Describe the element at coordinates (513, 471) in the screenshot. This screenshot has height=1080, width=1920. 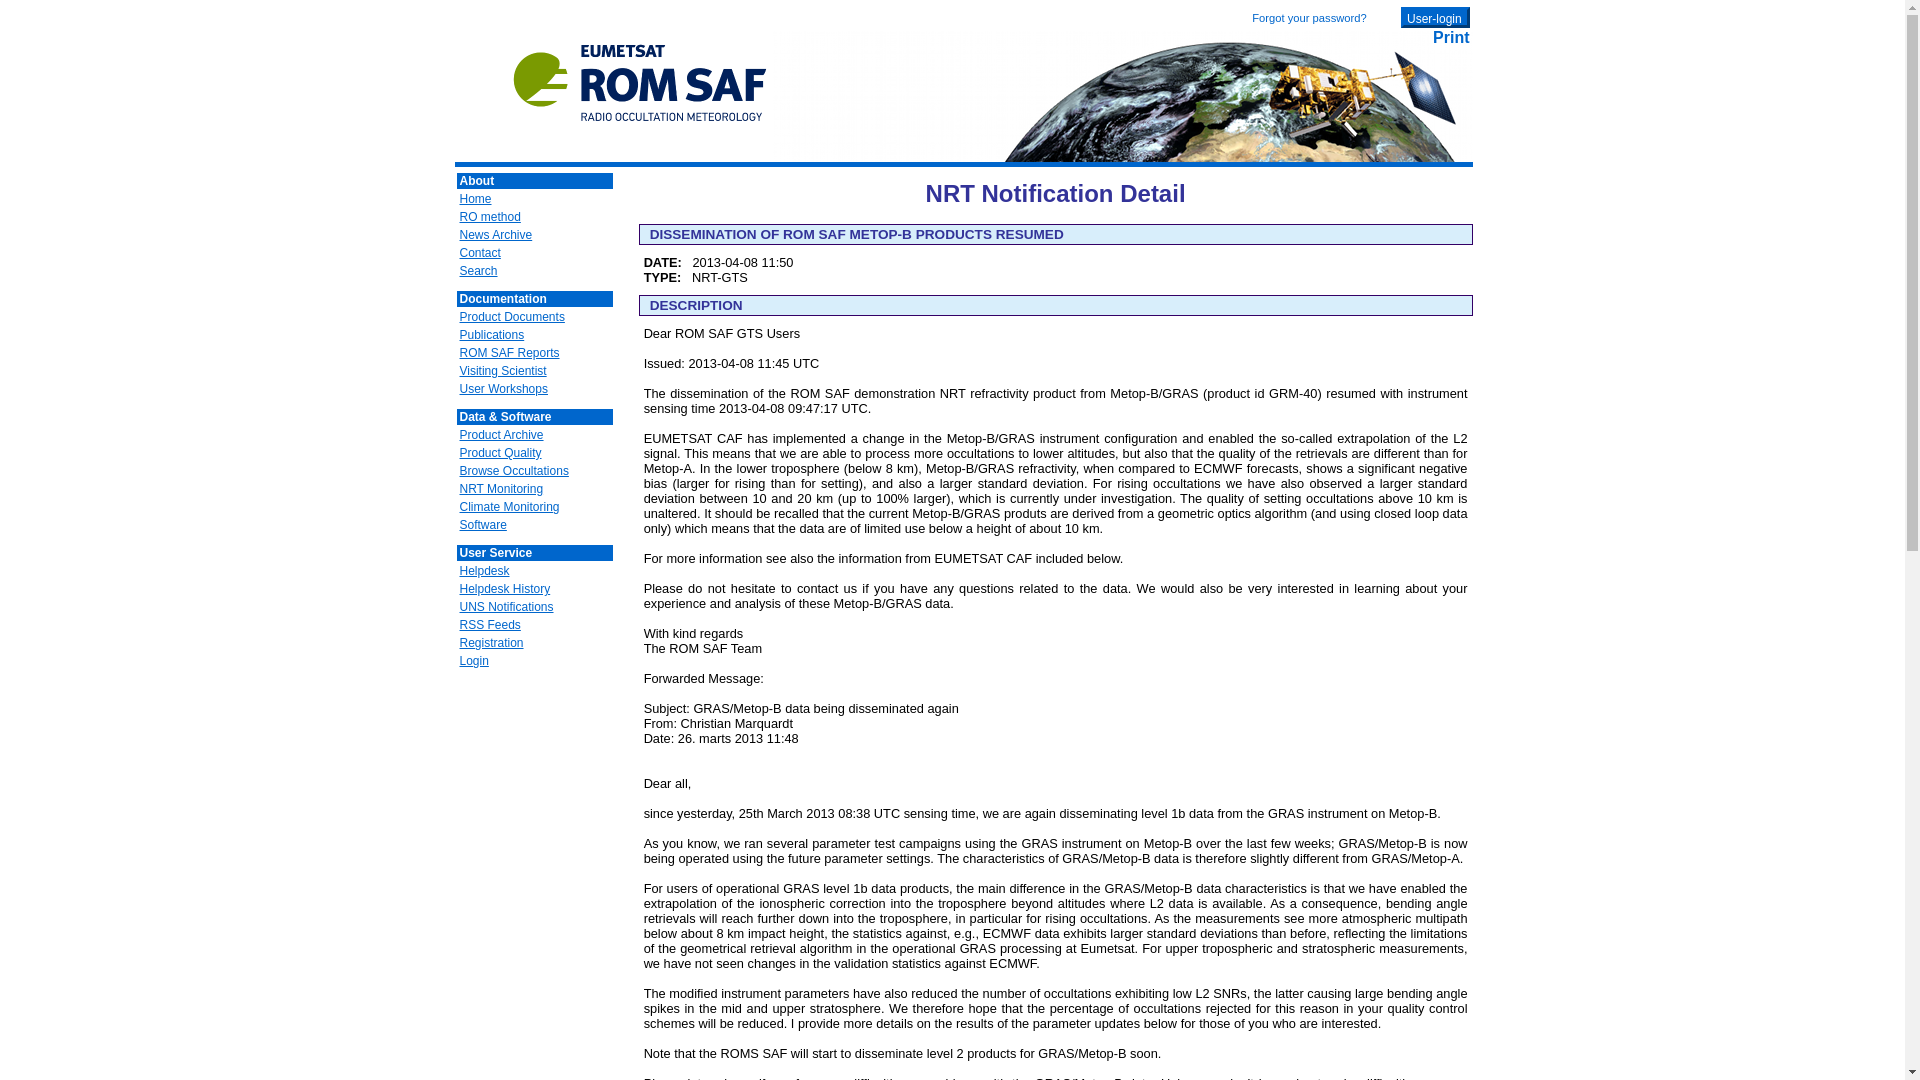
I see `Browse Occultations` at that location.